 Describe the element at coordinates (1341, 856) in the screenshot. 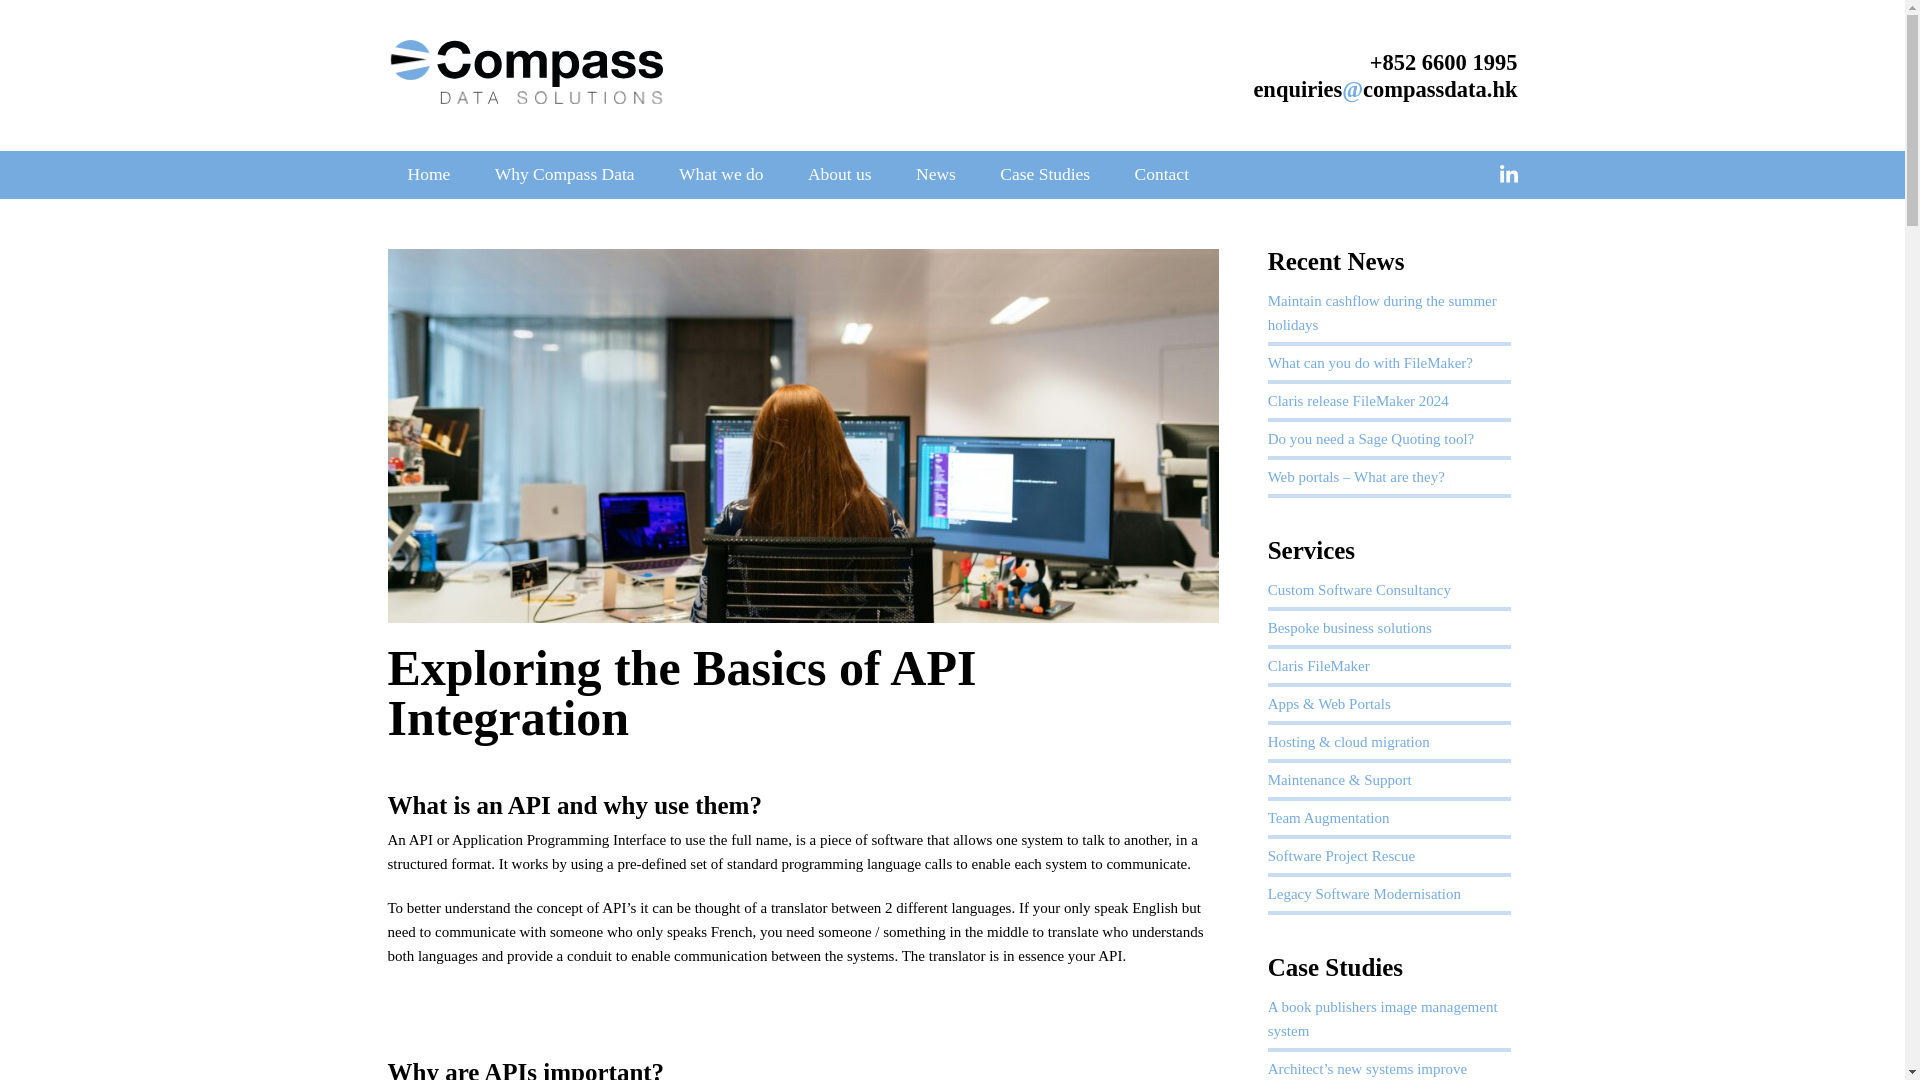

I see `Software Project Rescue` at that location.